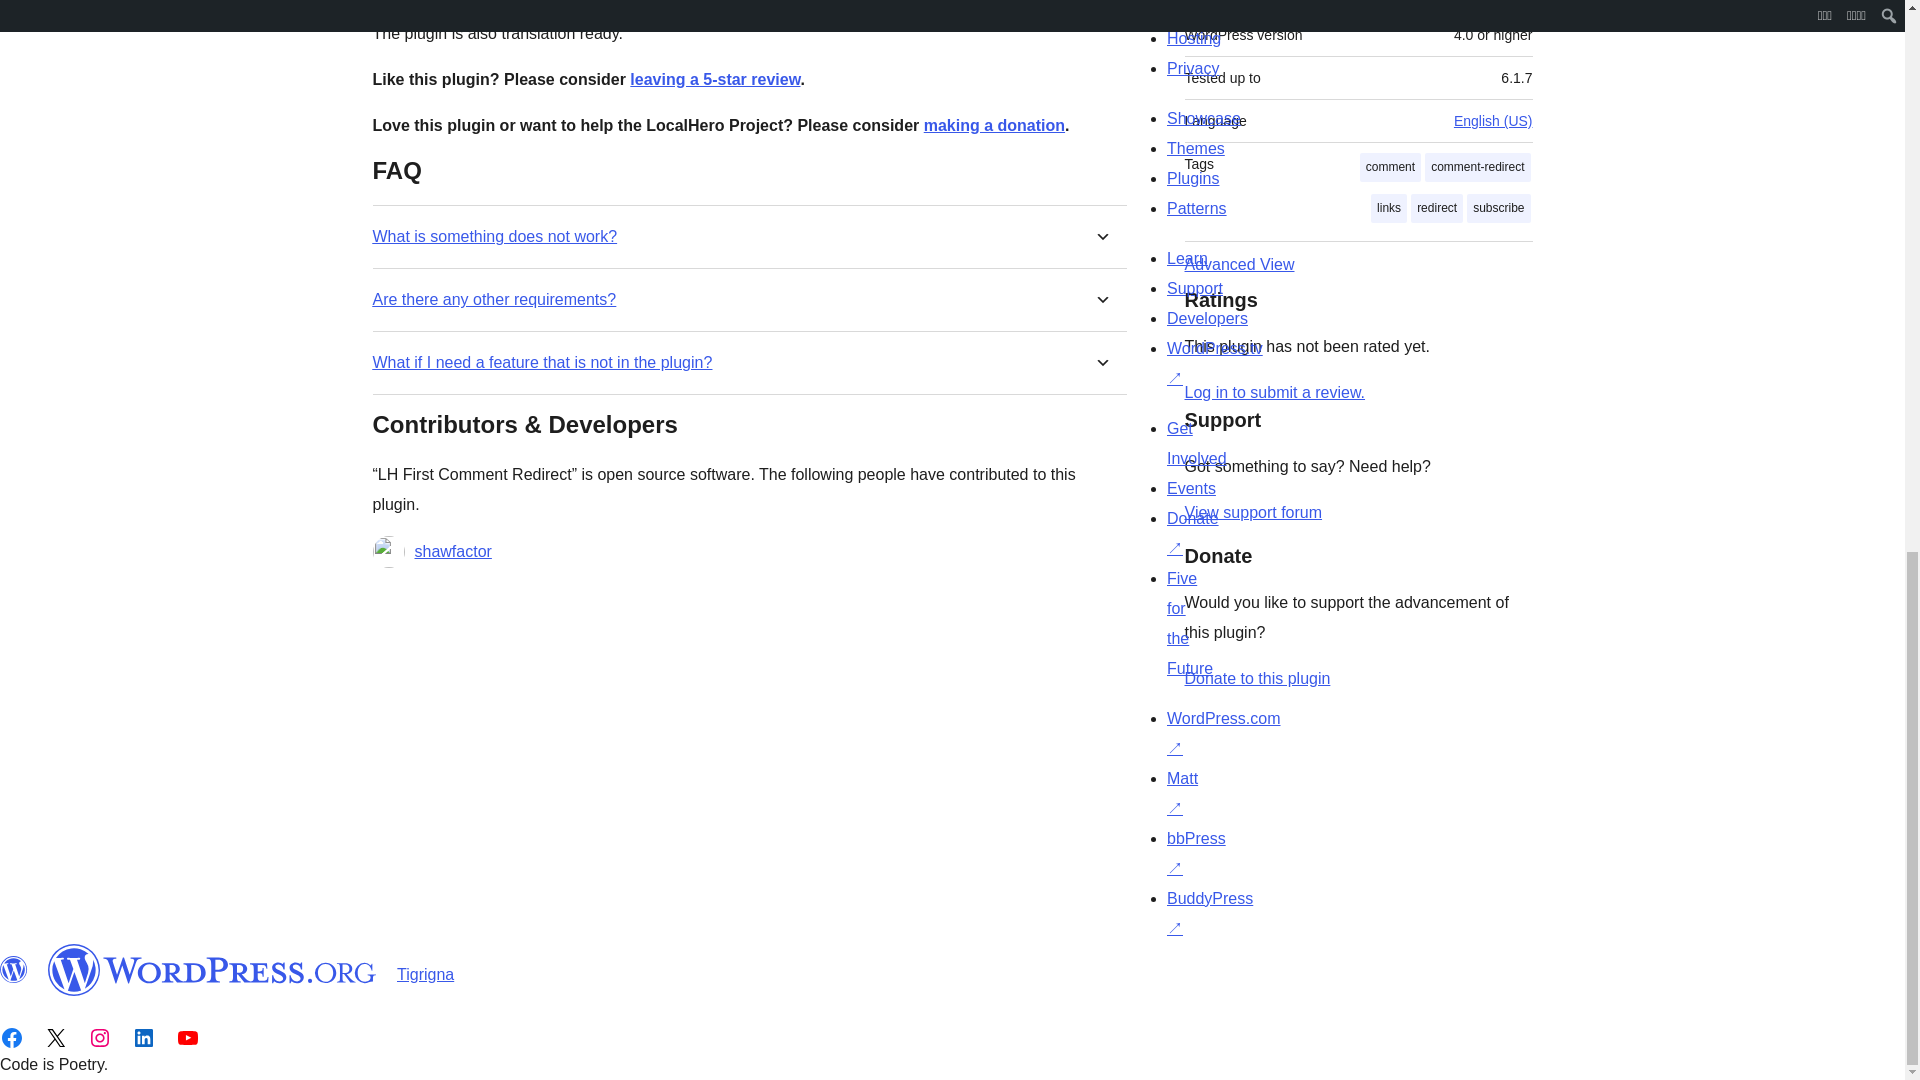 Image resolution: width=1920 pixels, height=1080 pixels. I want to click on Are there any other requirements?, so click(494, 299).